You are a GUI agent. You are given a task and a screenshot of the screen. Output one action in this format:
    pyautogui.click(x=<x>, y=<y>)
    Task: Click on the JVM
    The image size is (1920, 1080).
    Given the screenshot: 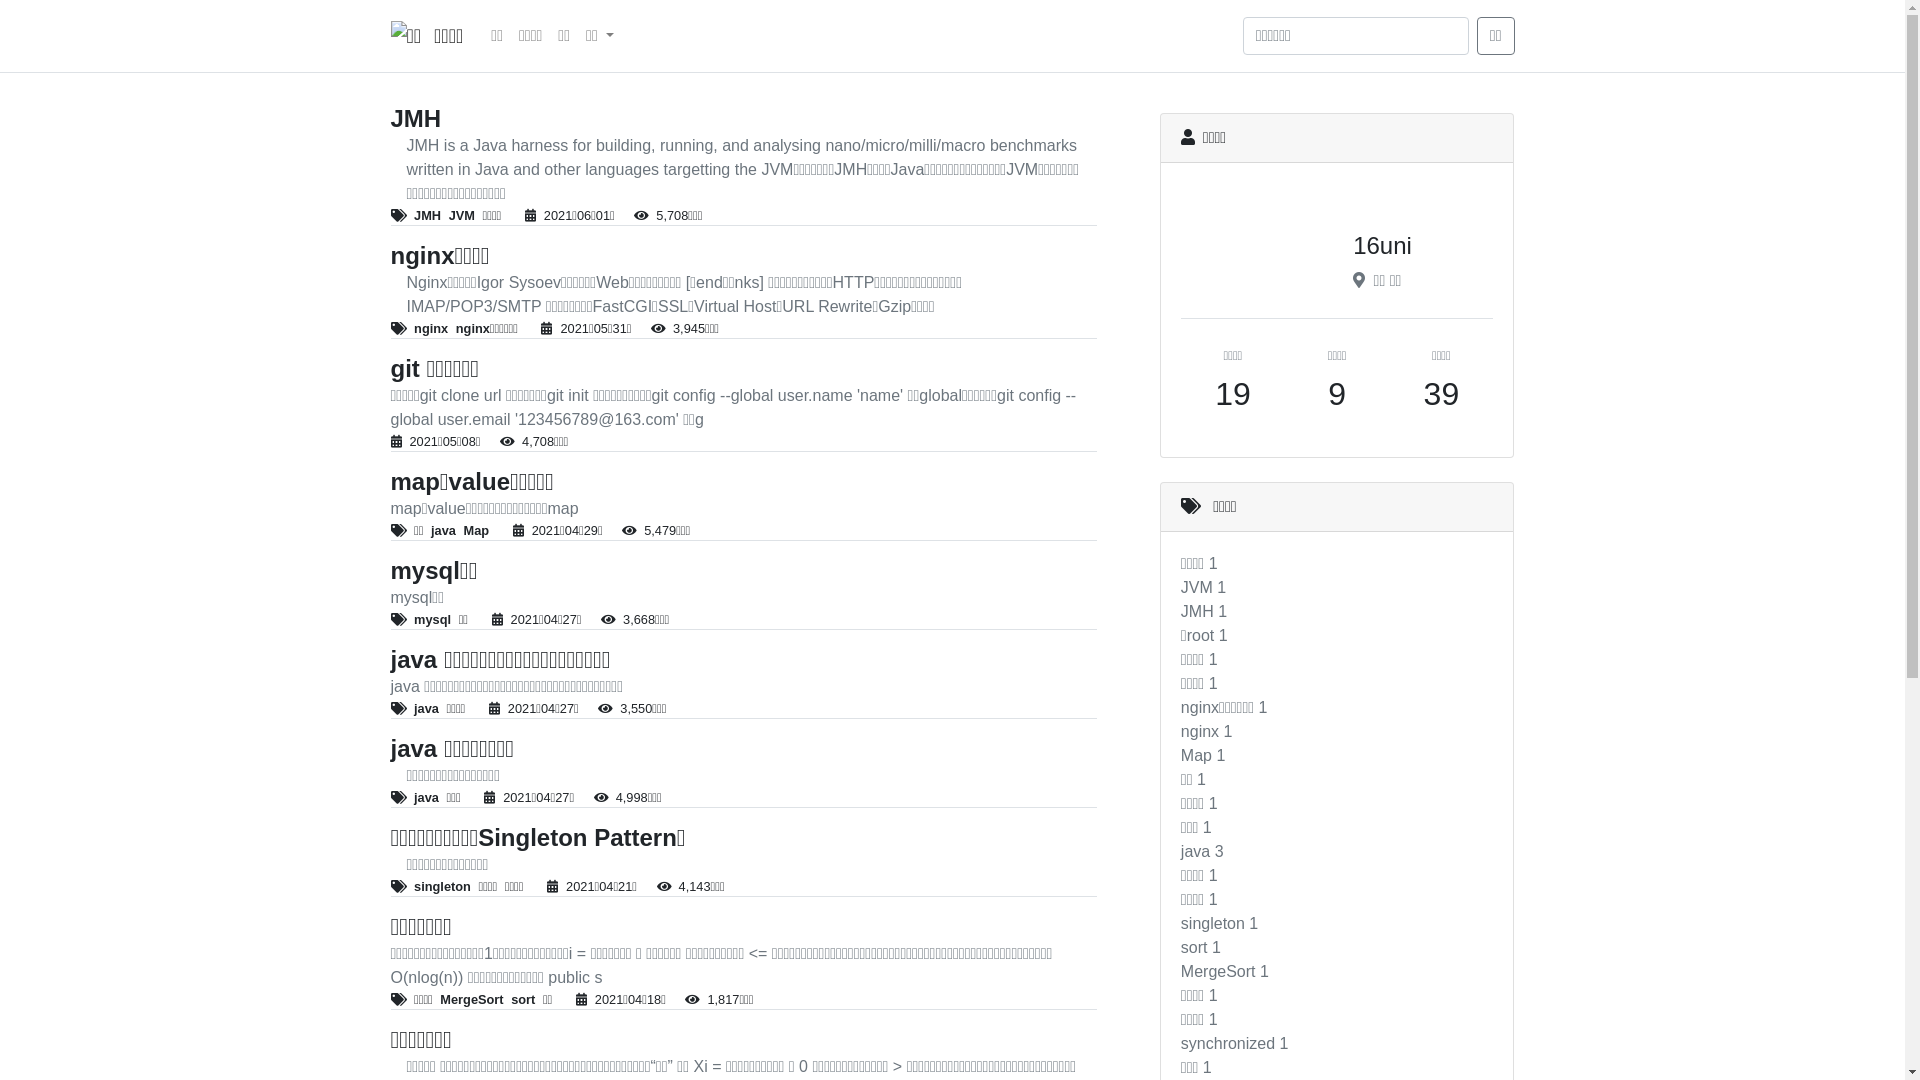 What is the action you would take?
    pyautogui.click(x=462, y=216)
    